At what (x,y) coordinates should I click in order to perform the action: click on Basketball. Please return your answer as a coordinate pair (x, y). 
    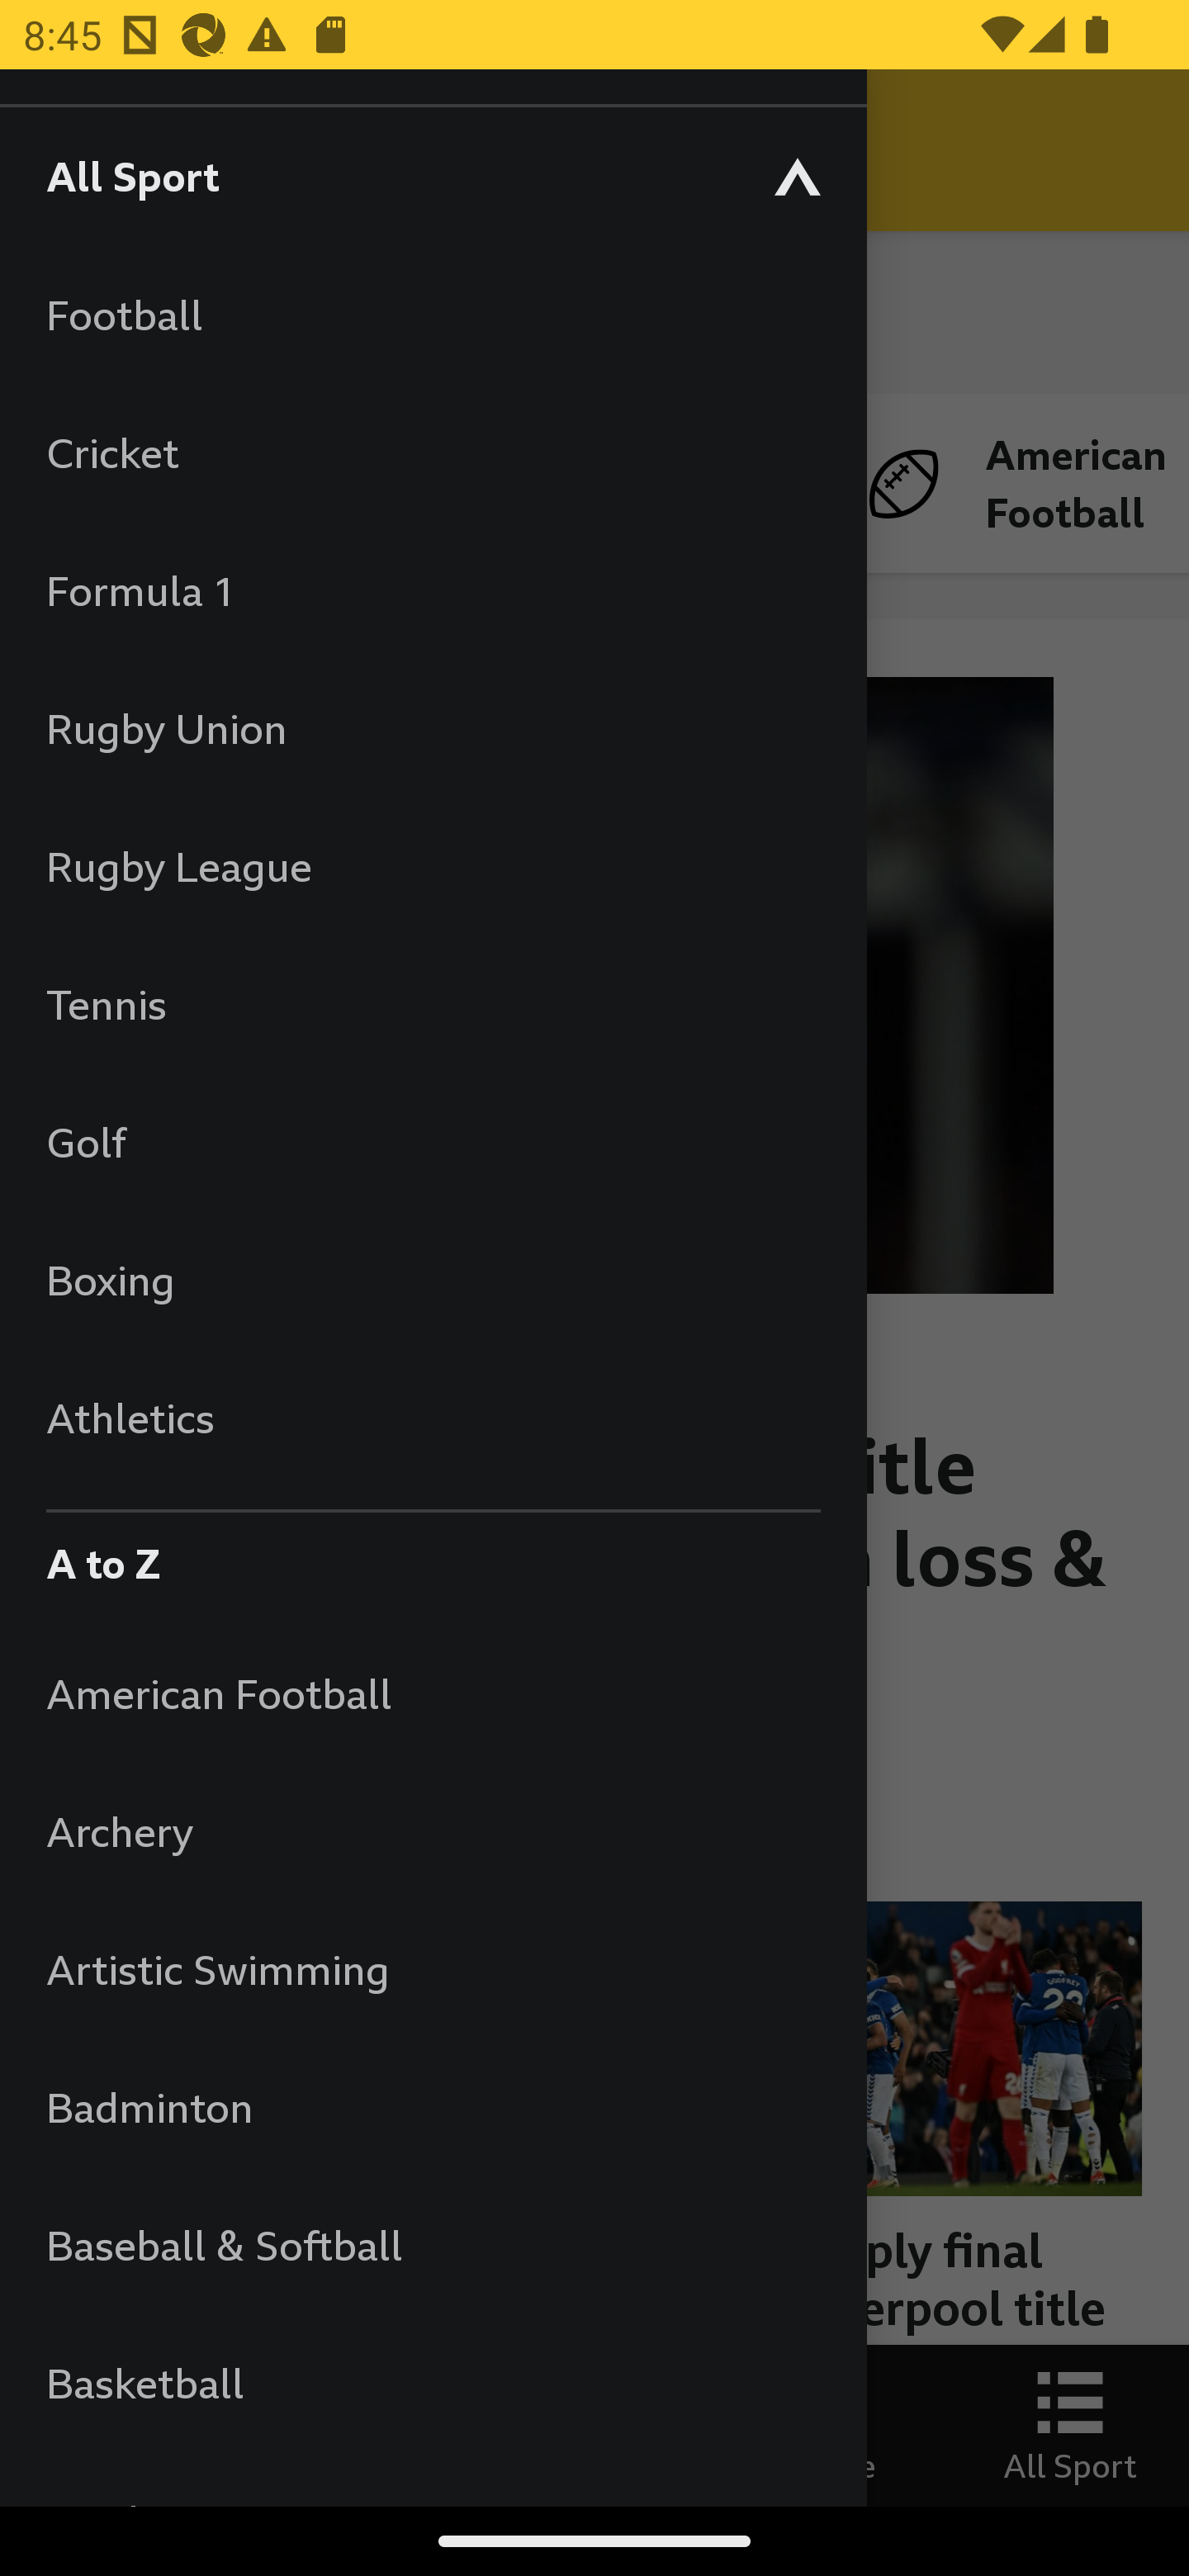
    Looking at the image, I should click on (433, 2383).